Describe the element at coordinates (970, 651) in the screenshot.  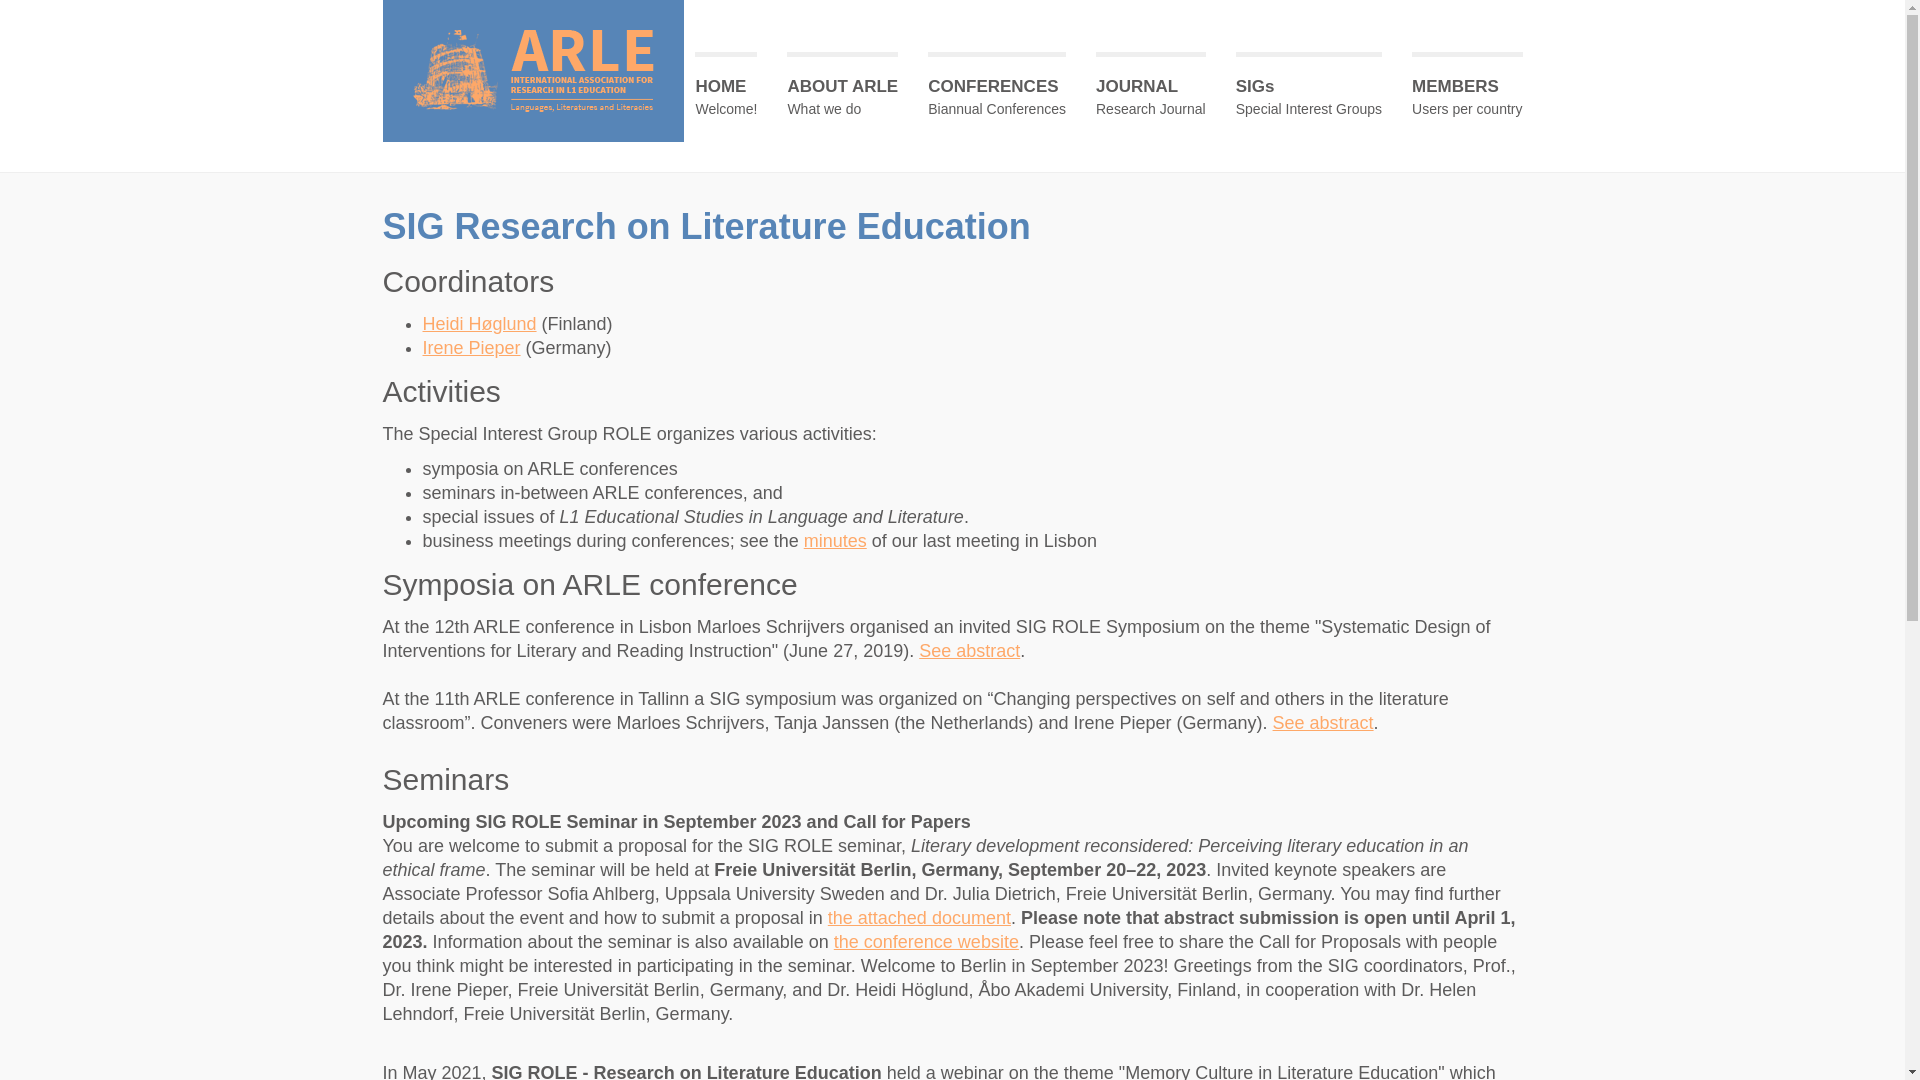
I see `See abstract` at that location.